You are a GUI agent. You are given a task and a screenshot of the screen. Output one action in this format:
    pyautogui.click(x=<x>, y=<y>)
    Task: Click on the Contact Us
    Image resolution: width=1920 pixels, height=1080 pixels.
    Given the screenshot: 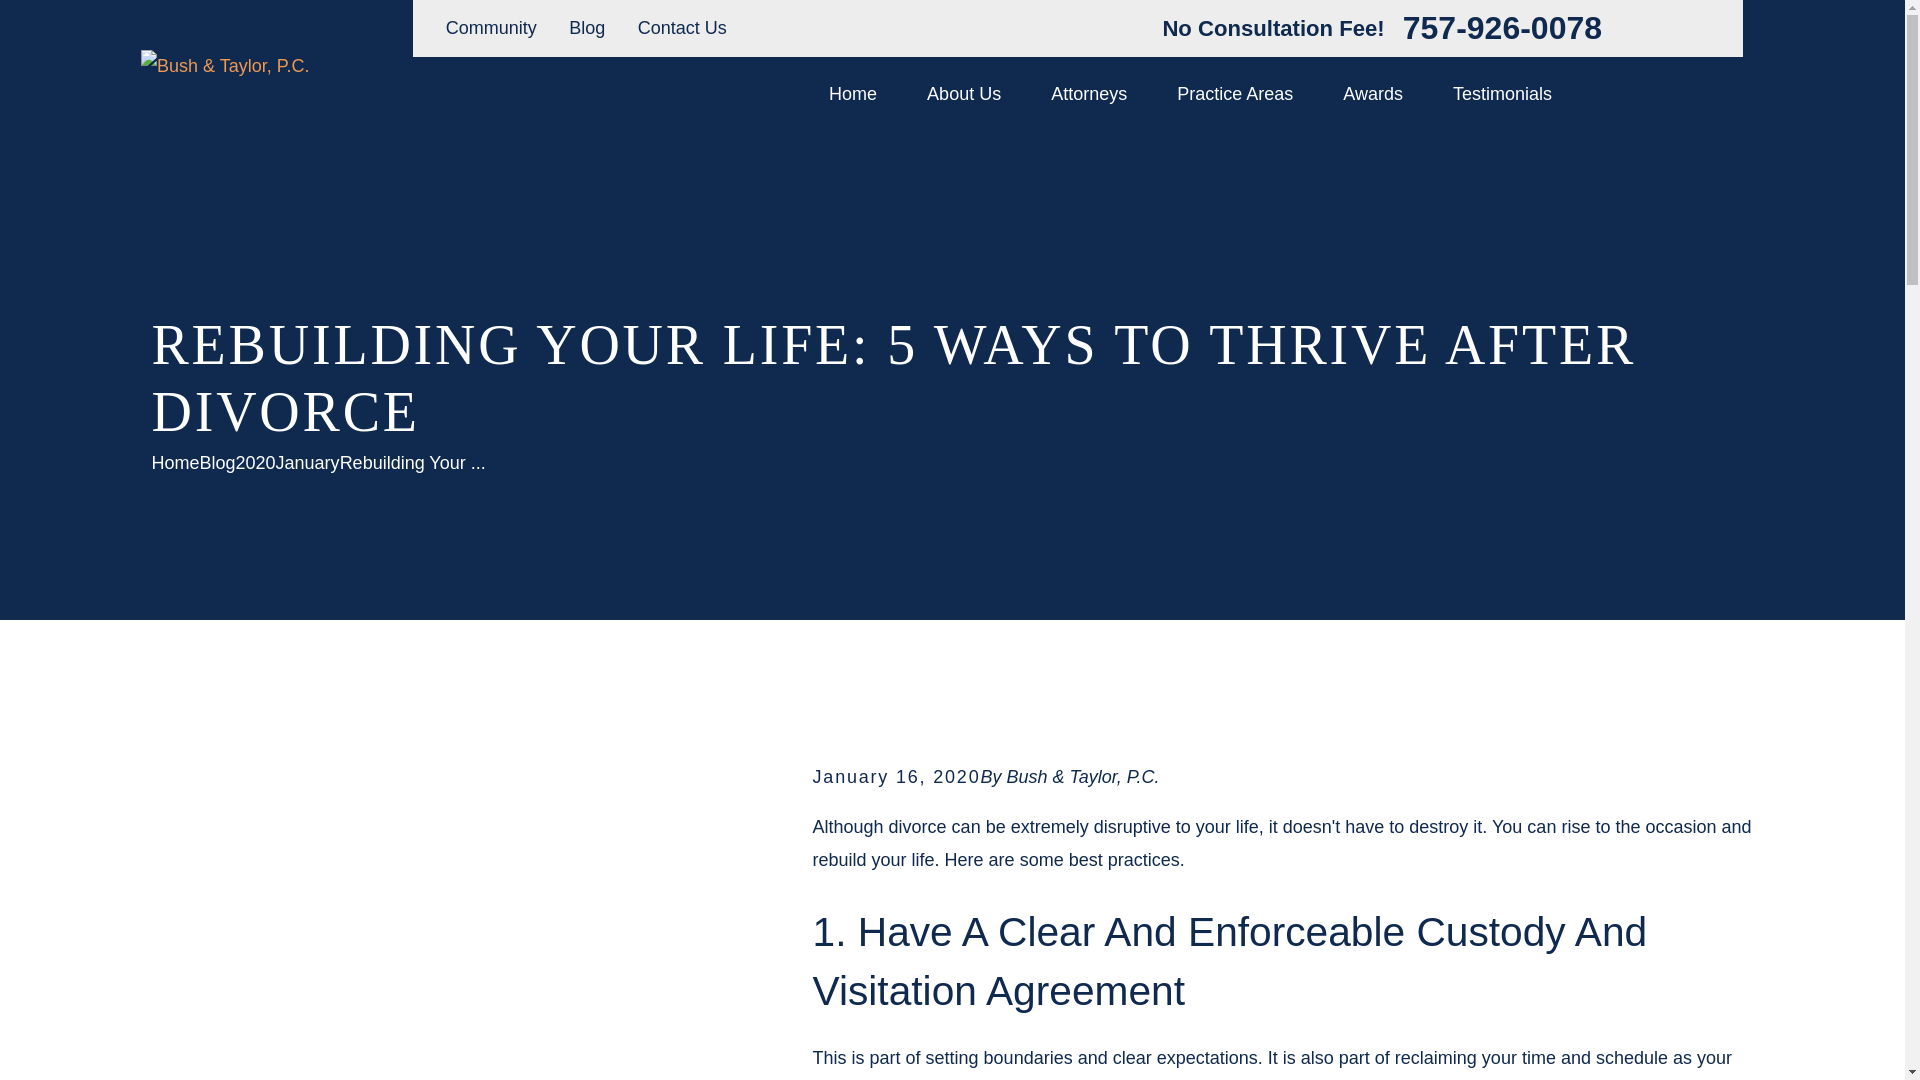 What is the action you would take?
    pyautogui.click(x=682, y=28)
    